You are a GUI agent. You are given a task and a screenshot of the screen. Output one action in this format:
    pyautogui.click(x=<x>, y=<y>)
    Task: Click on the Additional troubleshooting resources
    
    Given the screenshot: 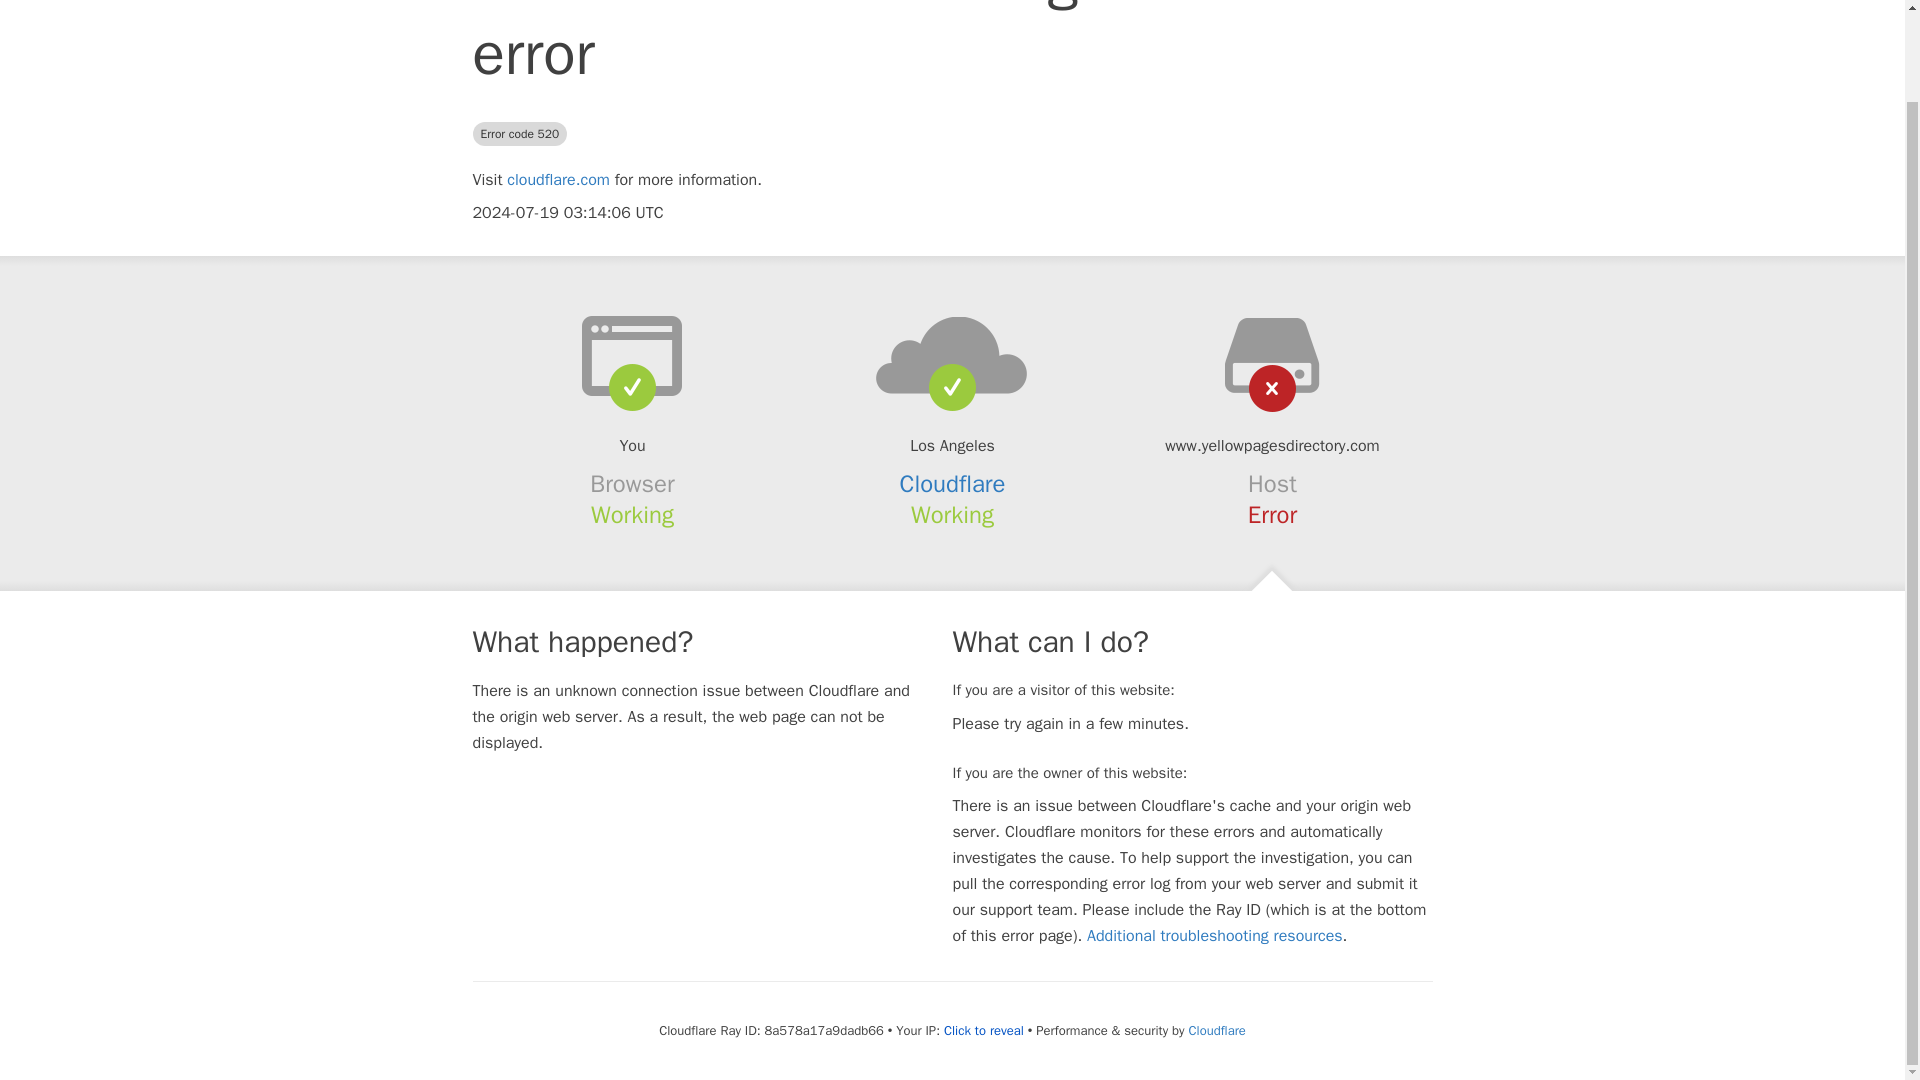 What is the action you would take?
    pyautogui.click(x=1214, y=936)
    